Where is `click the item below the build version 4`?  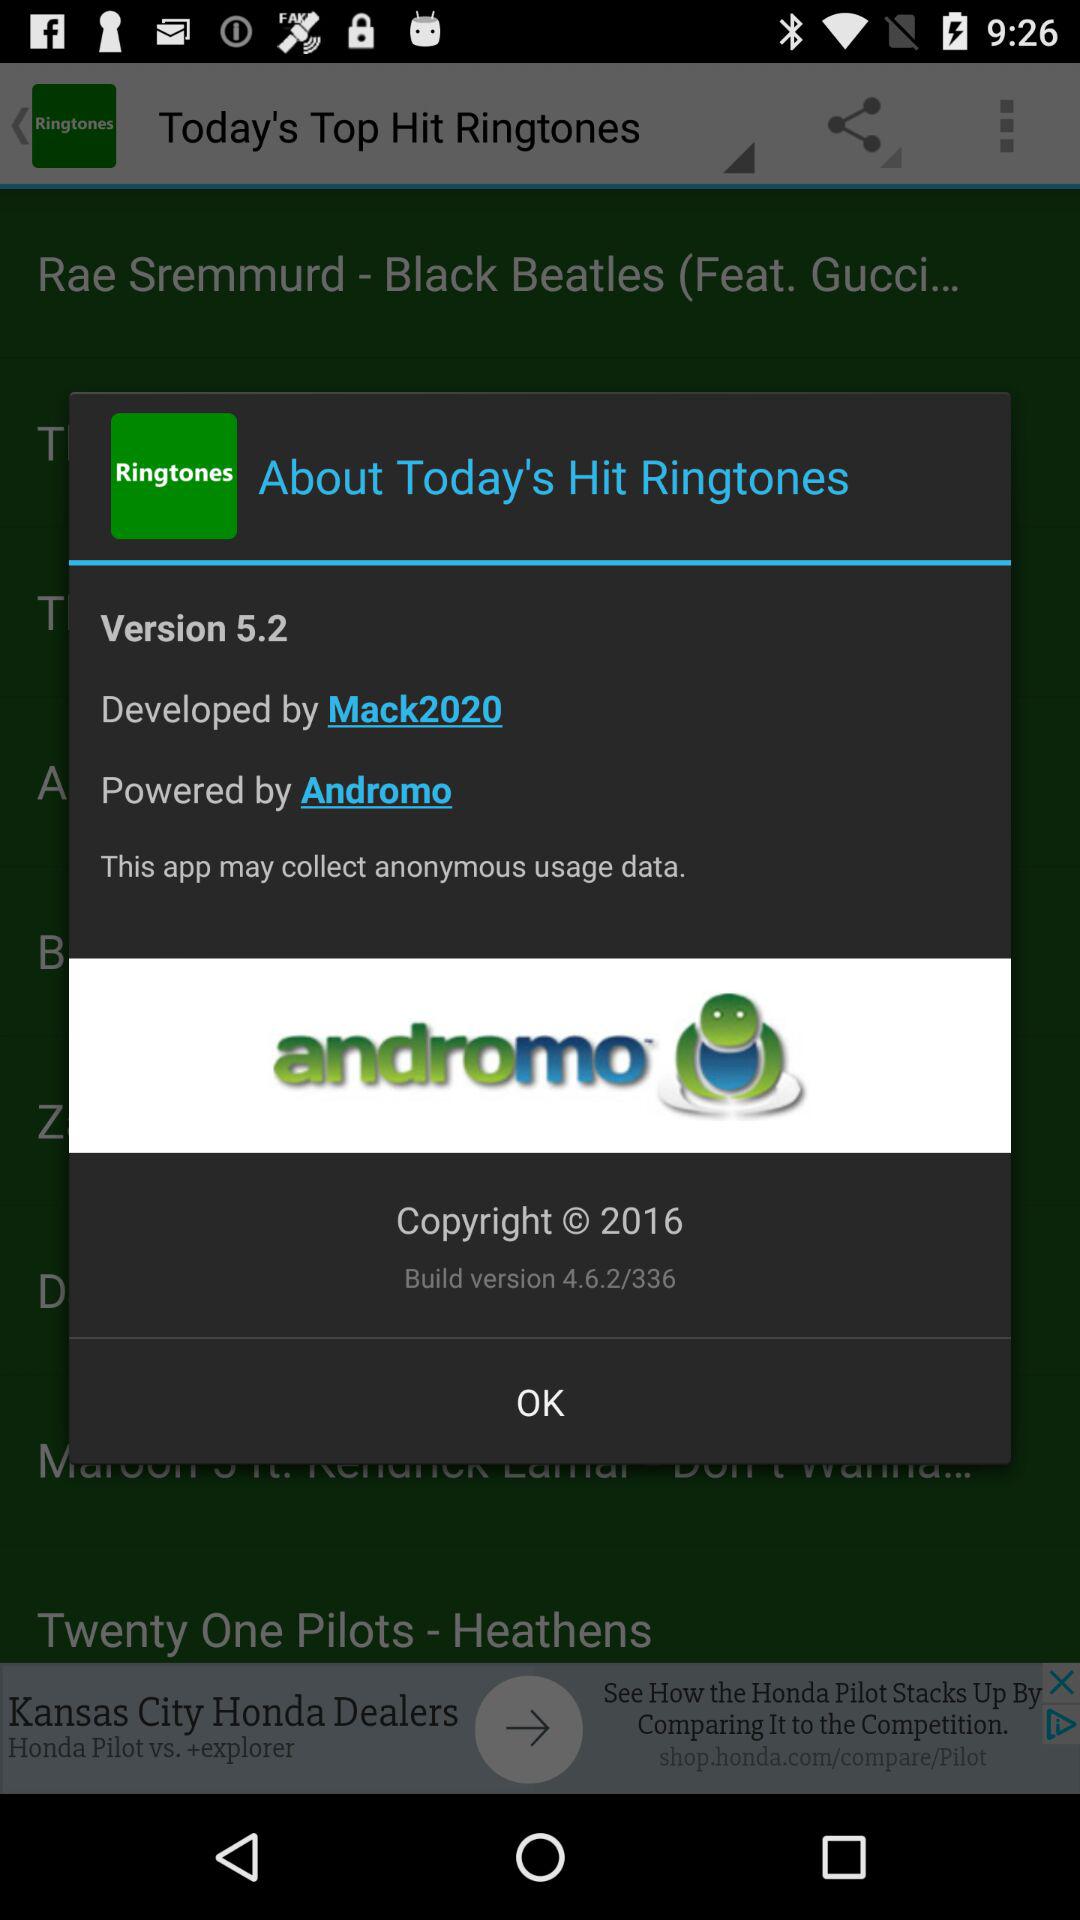 click the item below the build version 4 is located at coordinates (540, 1401).